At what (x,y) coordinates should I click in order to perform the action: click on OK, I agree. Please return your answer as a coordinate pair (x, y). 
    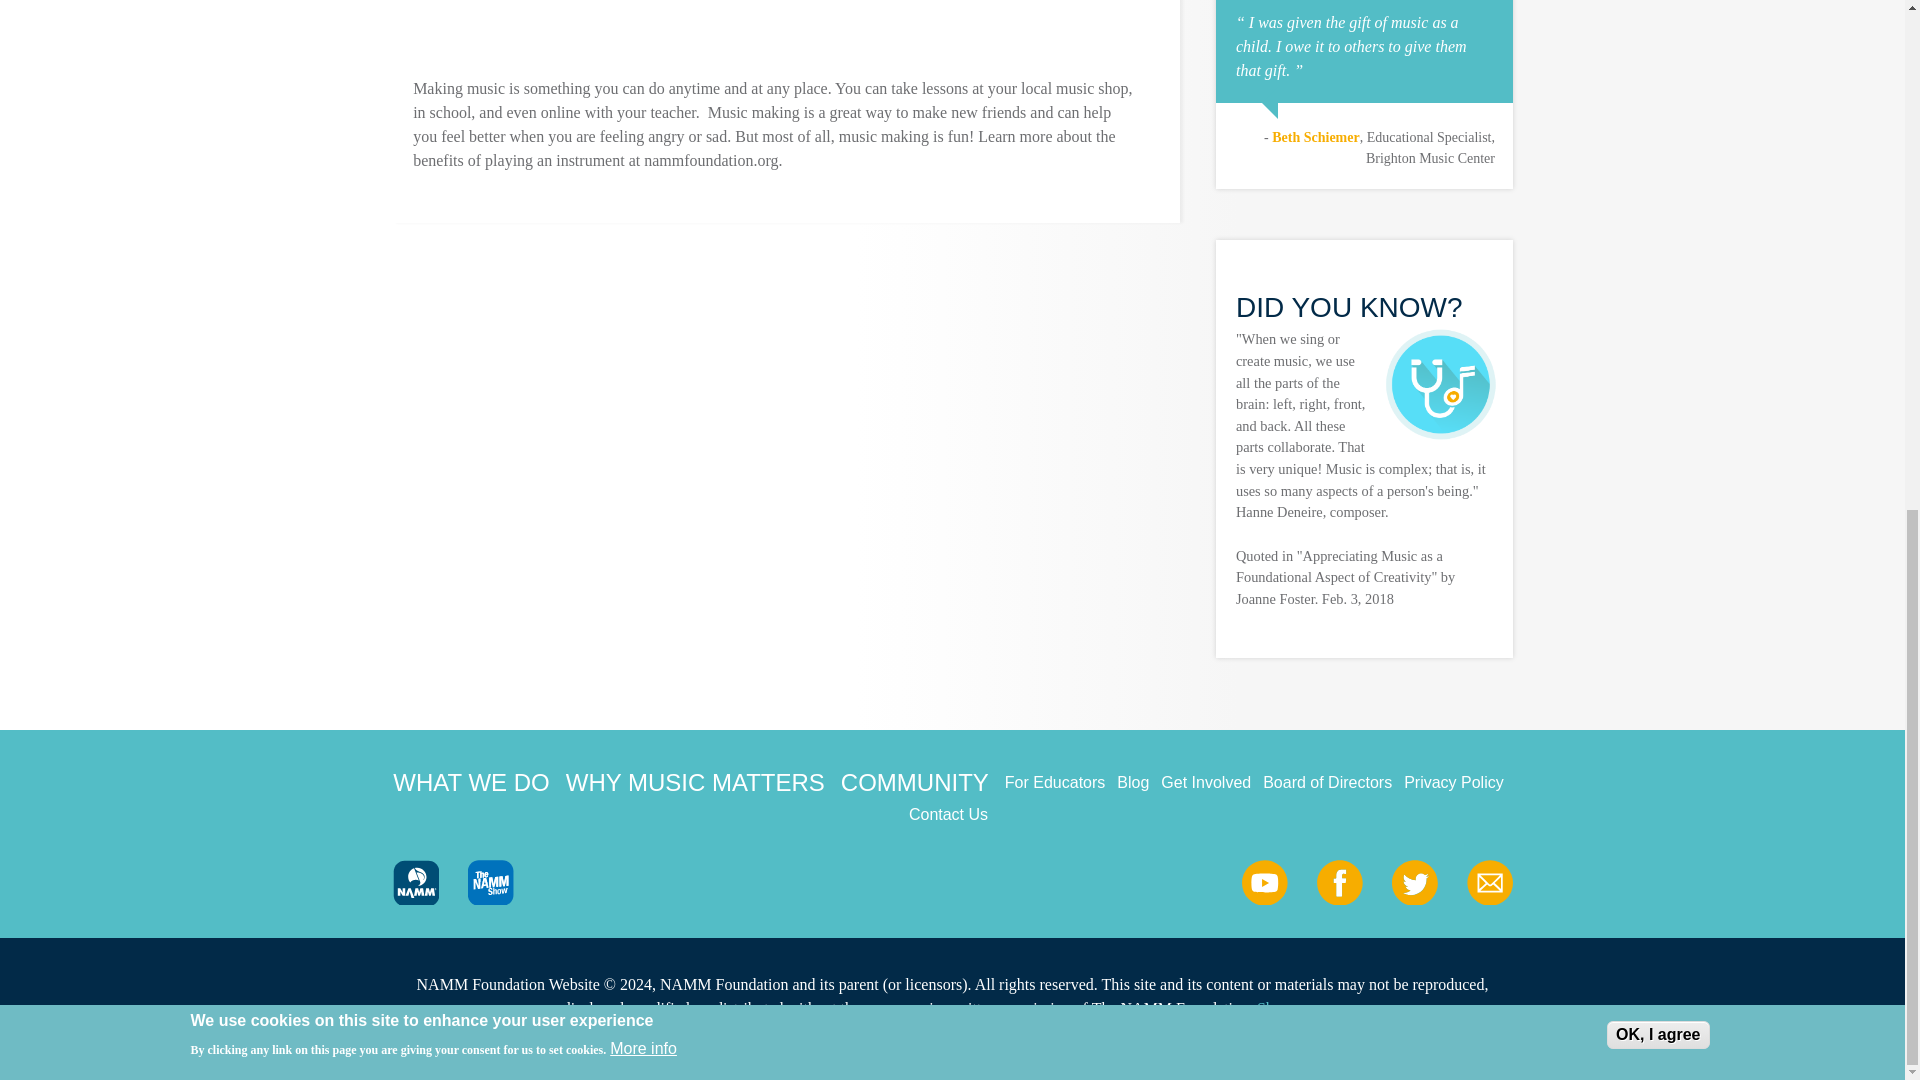
    Looking at the image, I should click on (1658, 73).